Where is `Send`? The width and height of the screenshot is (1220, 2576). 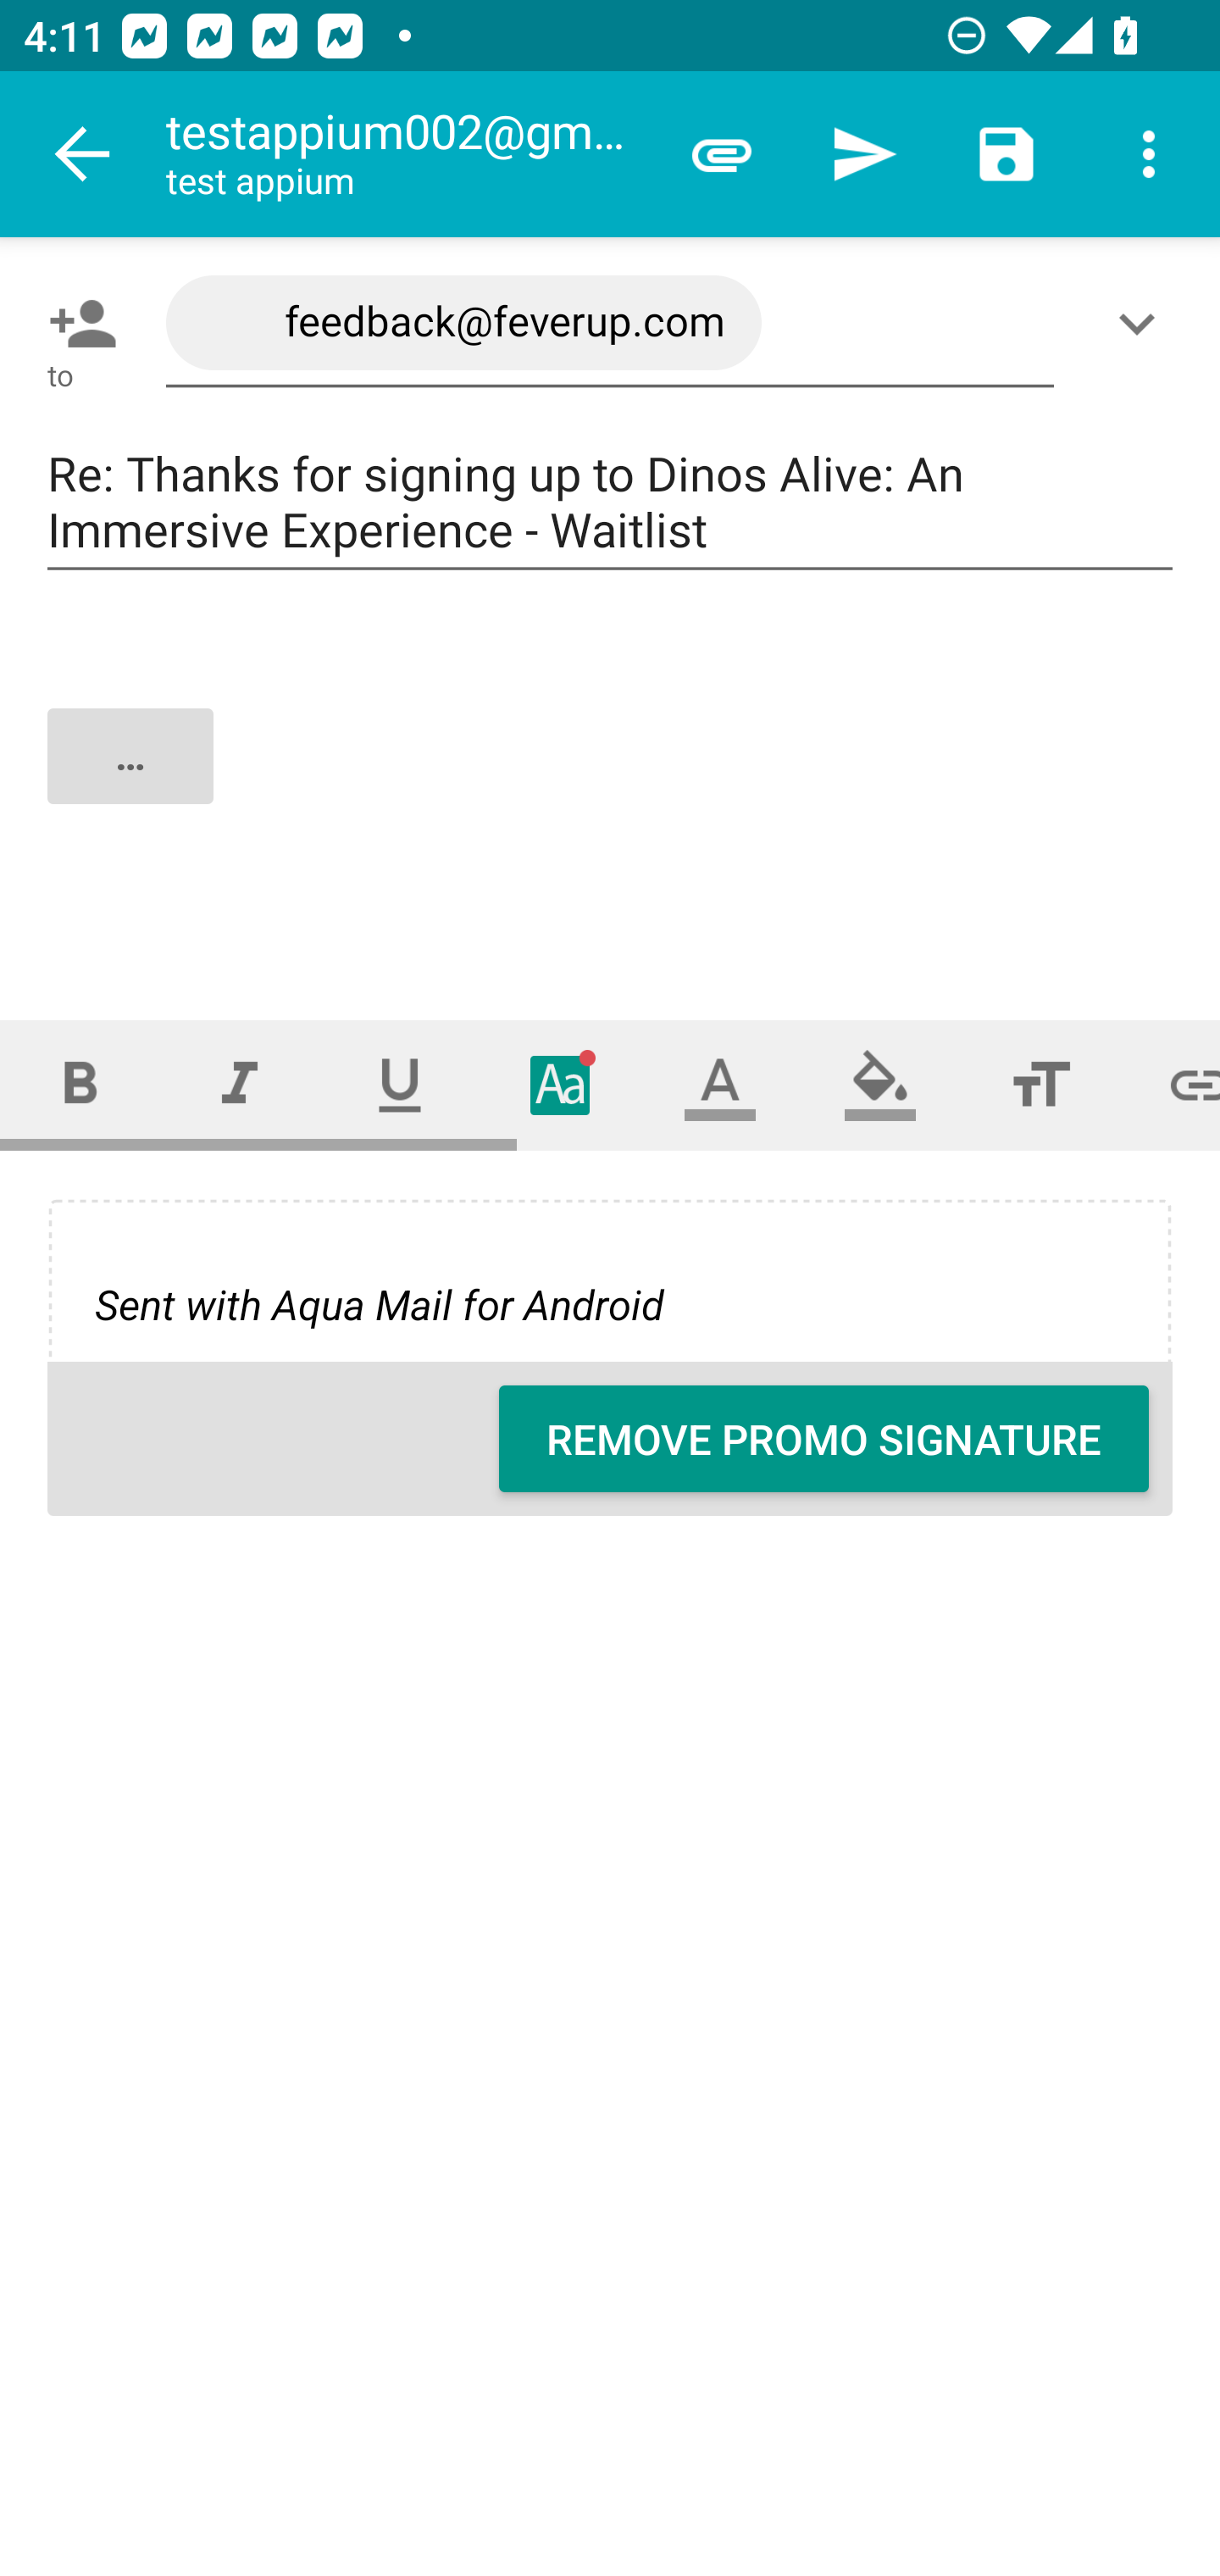 Send is located at coordinates (864, 154).